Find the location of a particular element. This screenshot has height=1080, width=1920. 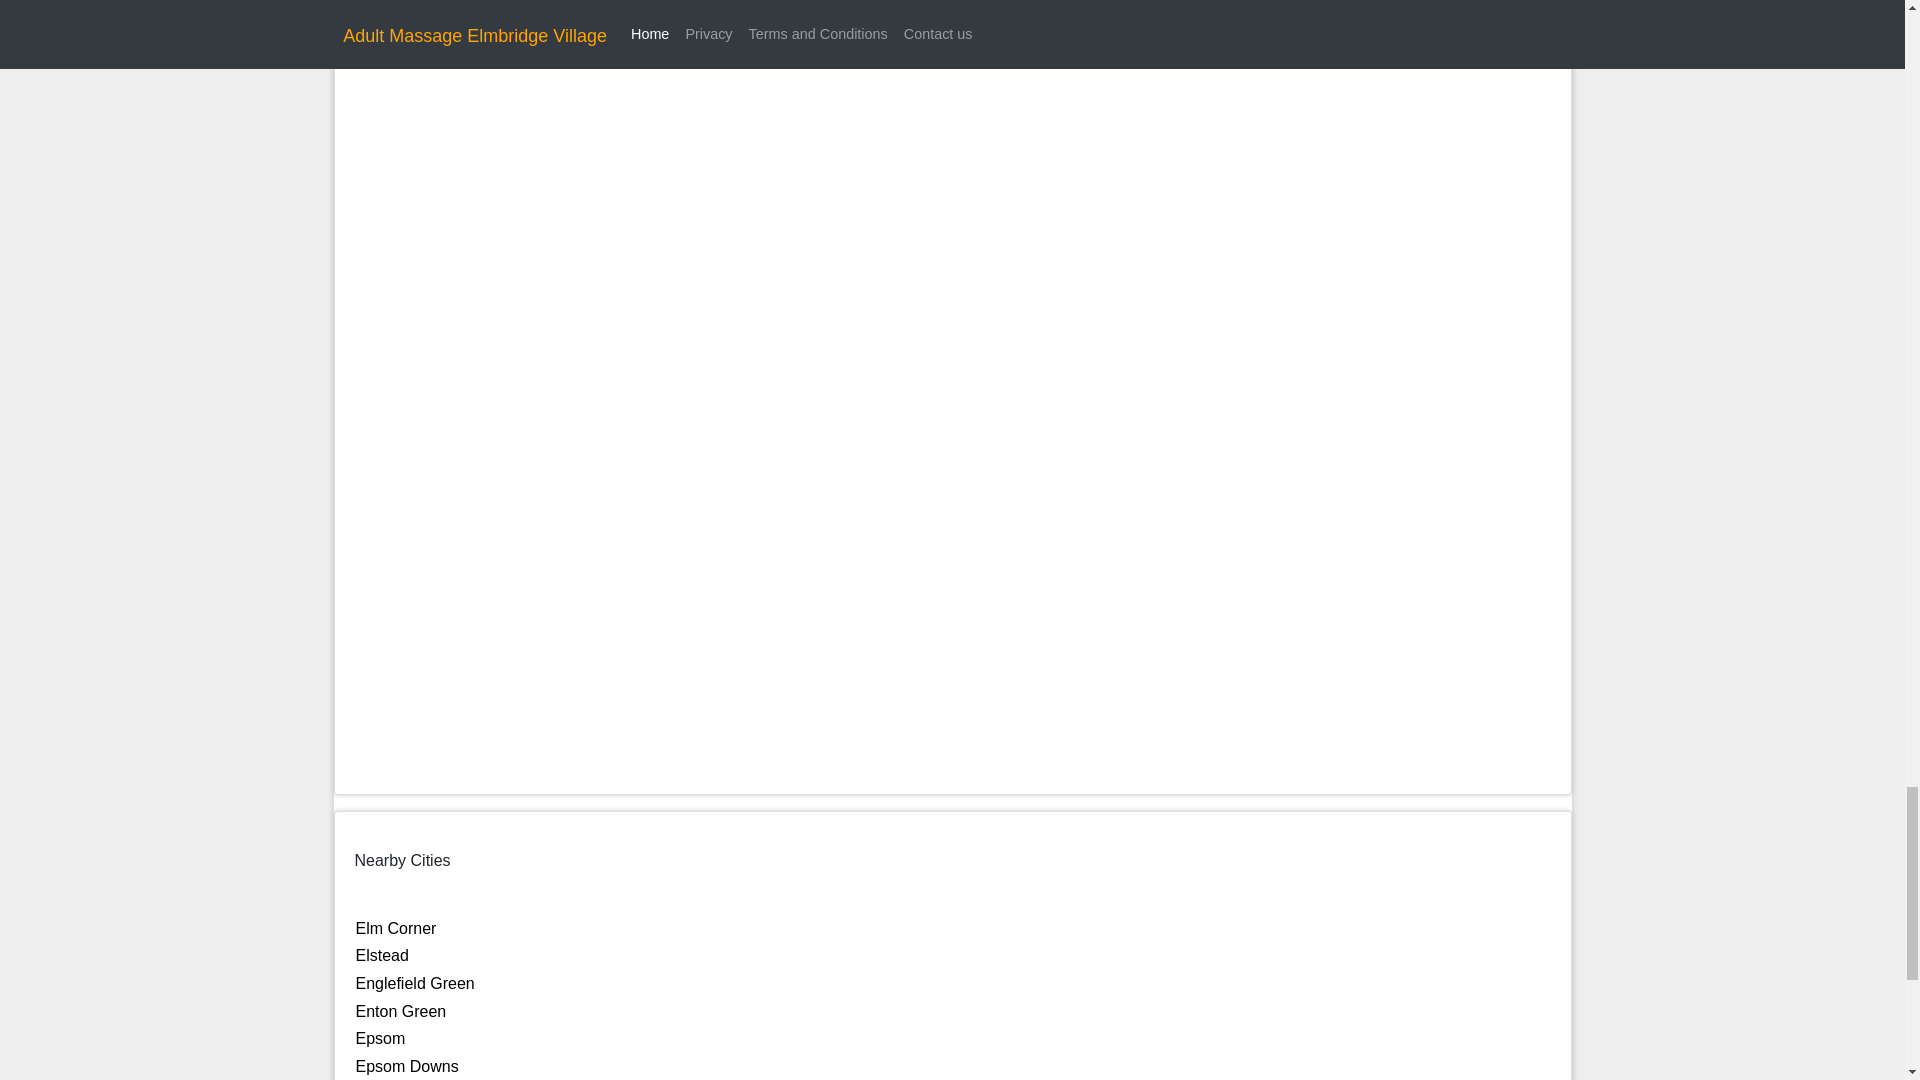

Enton Green is located at coordinates (401, 1011).